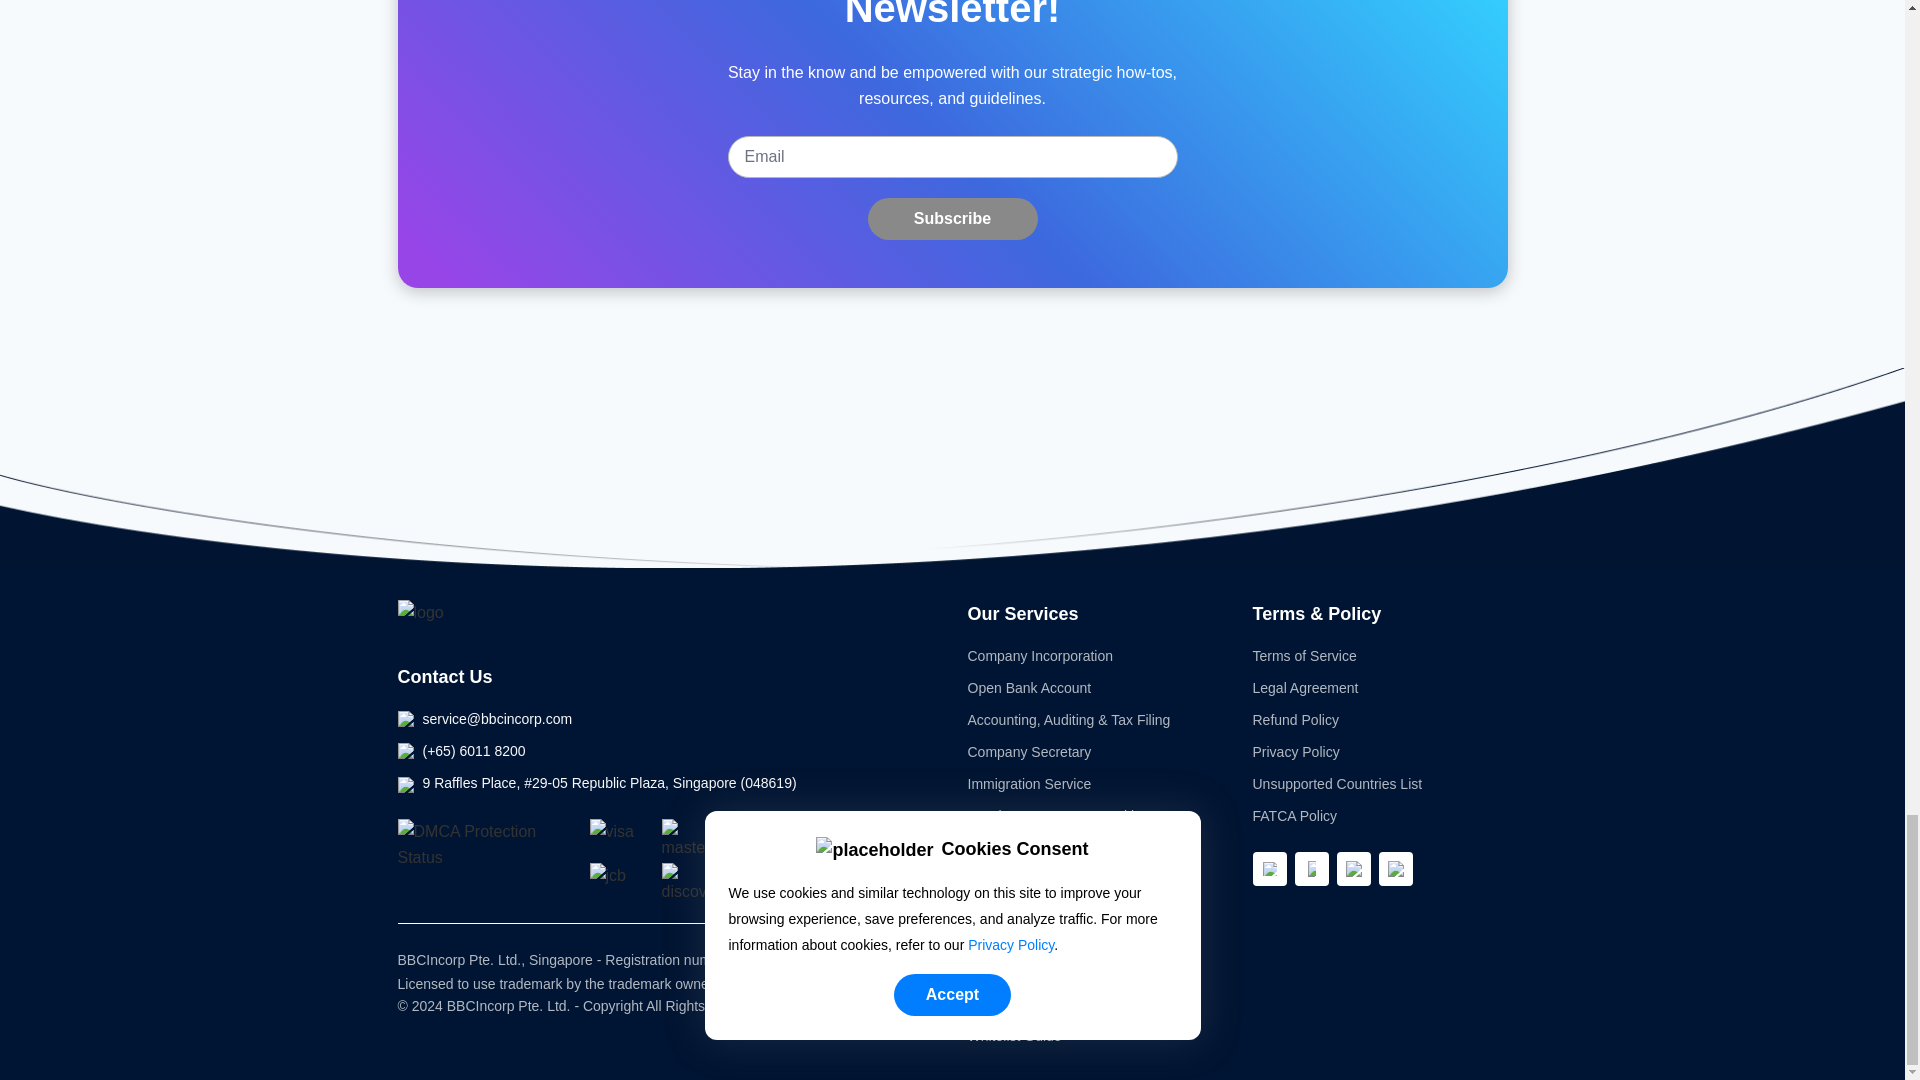 This screenshot has height=1080, width=1920. What do you see at coordinates (1303, 656) in the screenshot?
I see `Terms of Service` at bounding box center [1303, 656].